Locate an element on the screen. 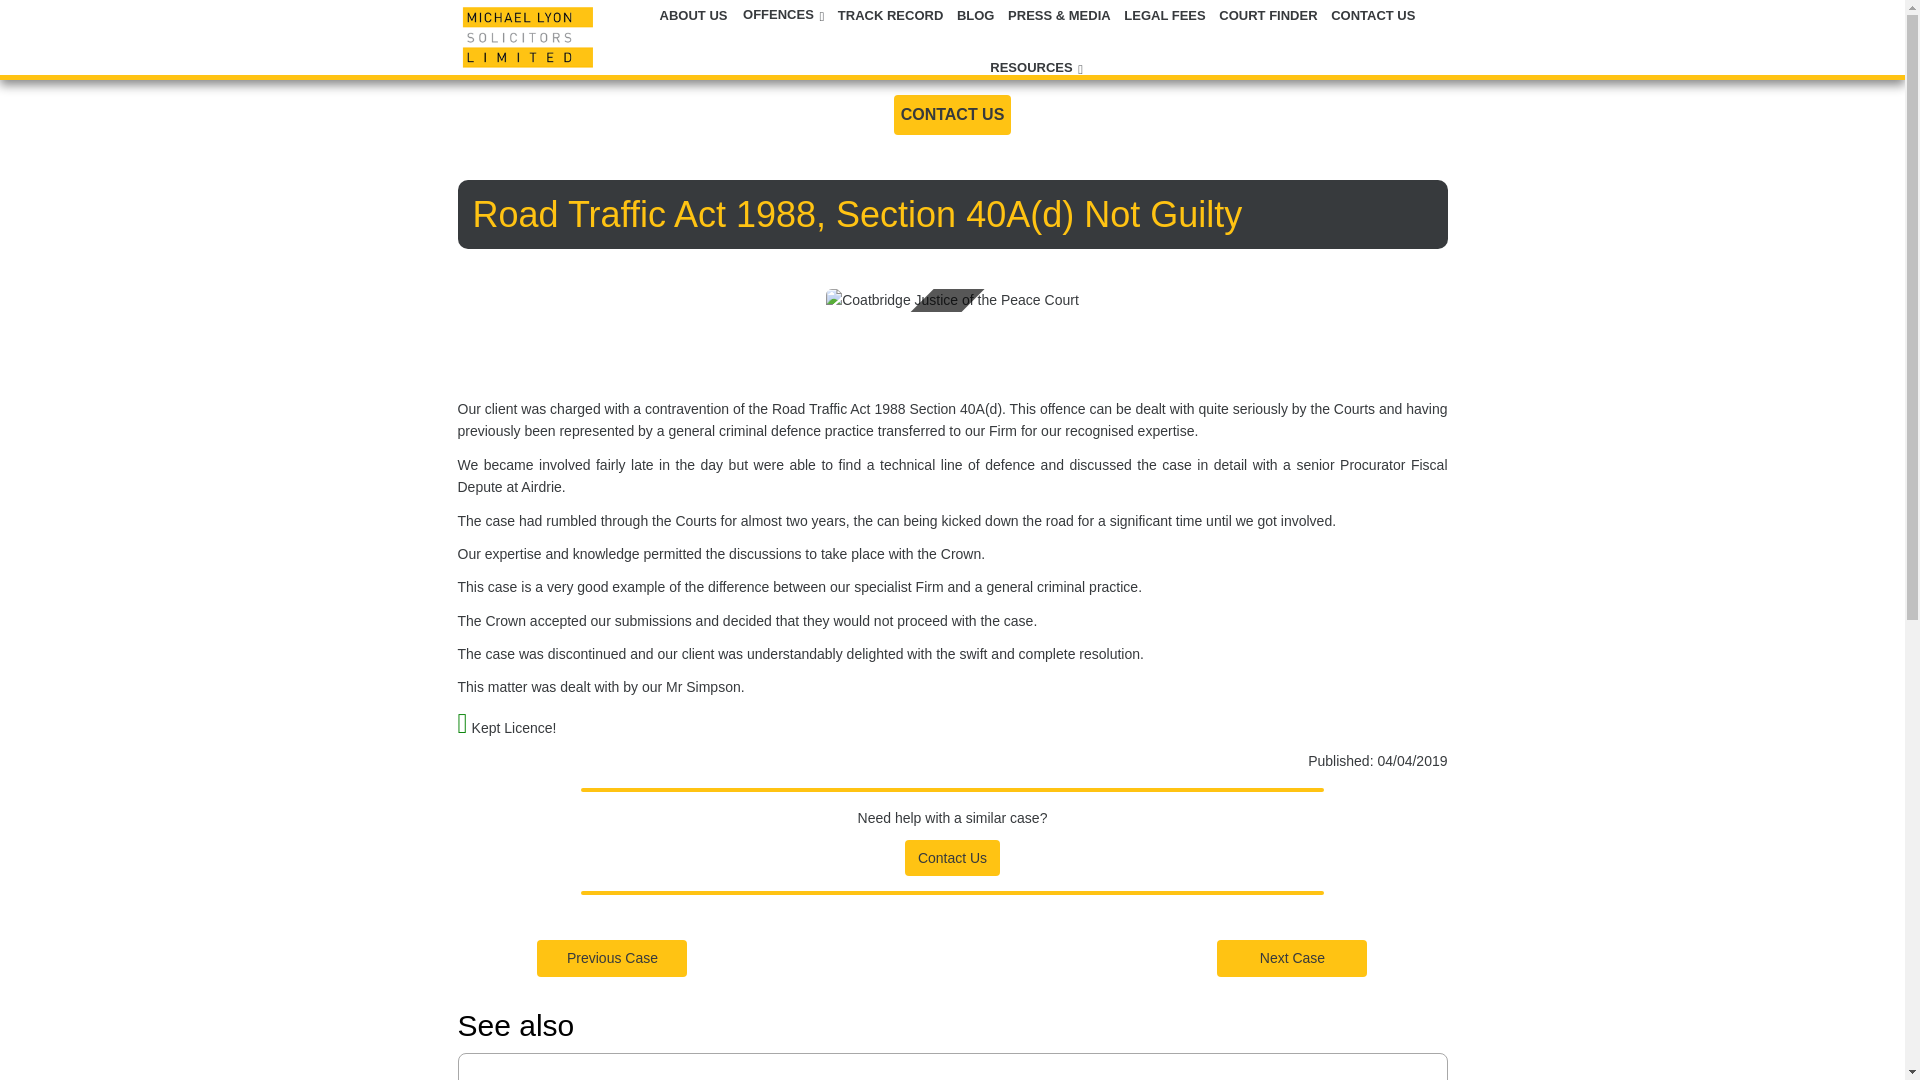 The image size is (1920, 1080). Previous Case is located at coordinates (612, 958).